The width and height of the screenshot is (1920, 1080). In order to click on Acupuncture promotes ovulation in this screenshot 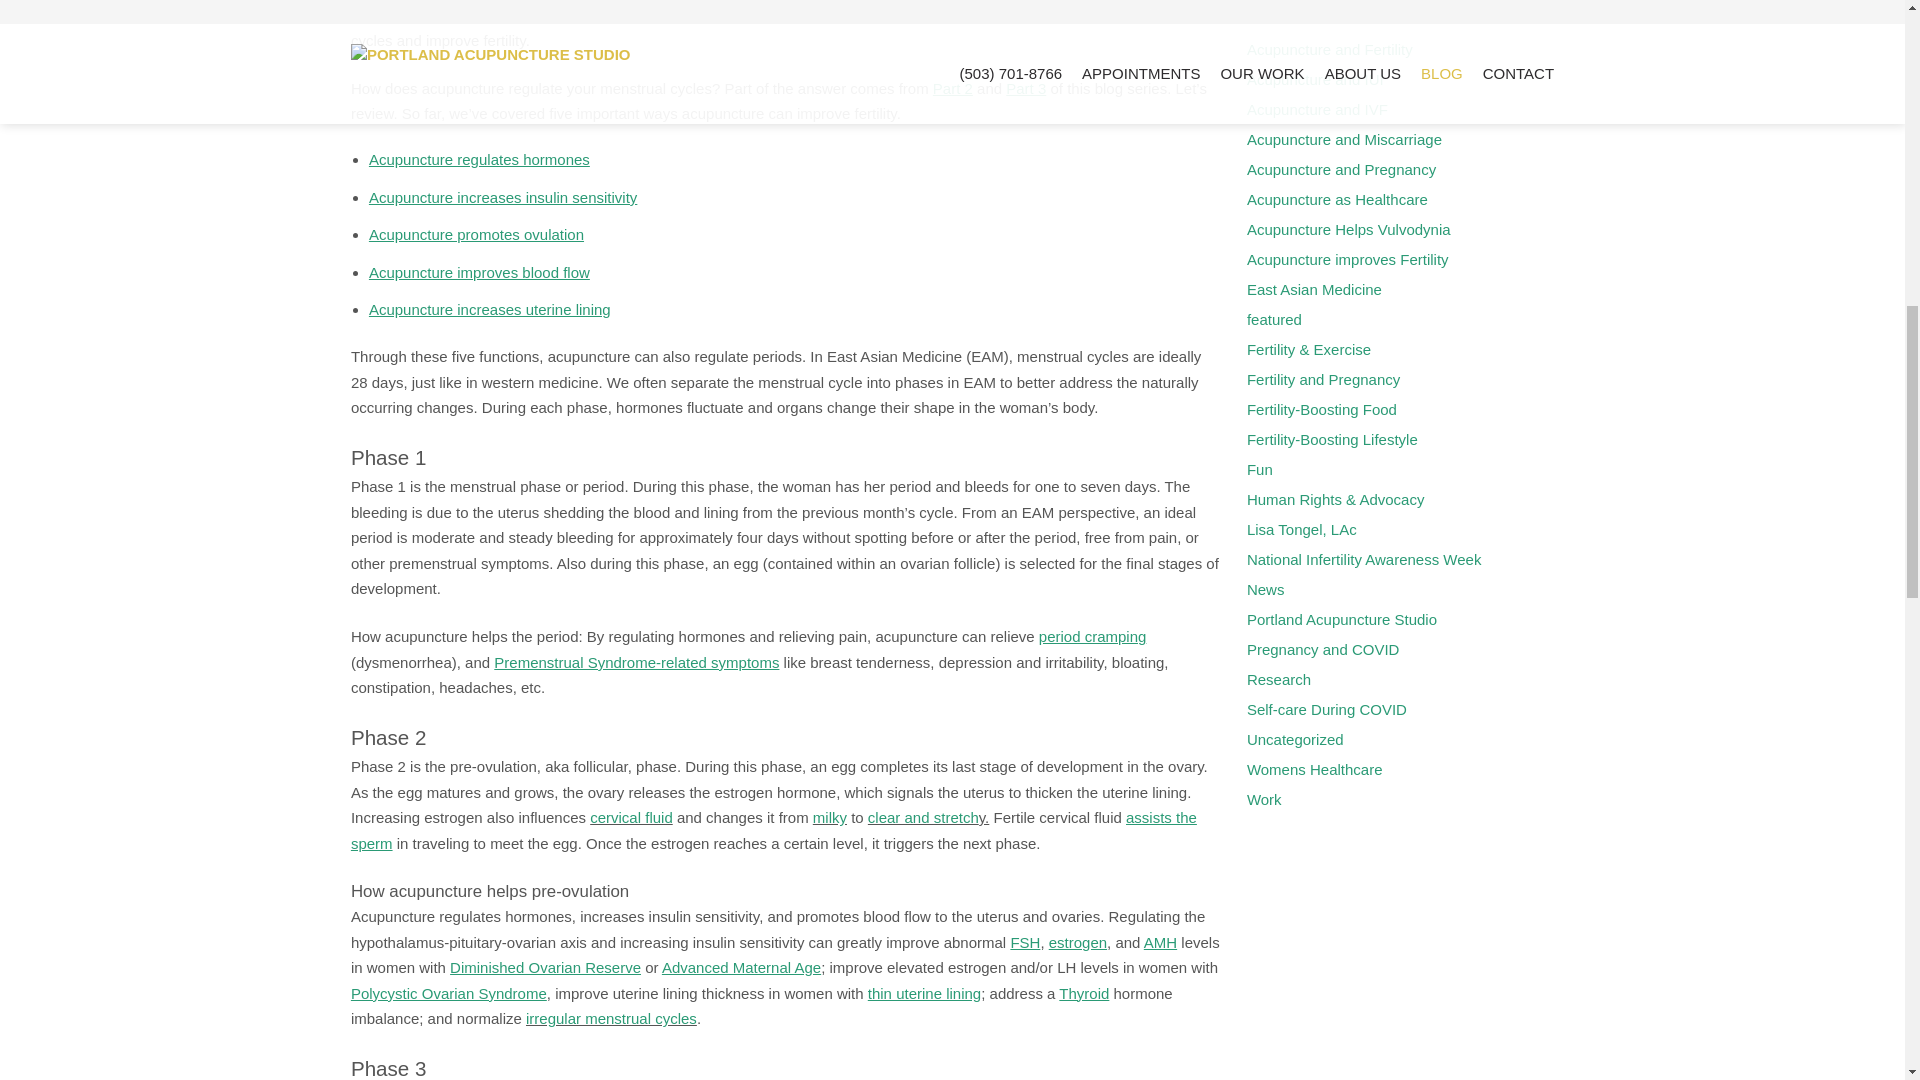, I will do `click(476, 234)`.